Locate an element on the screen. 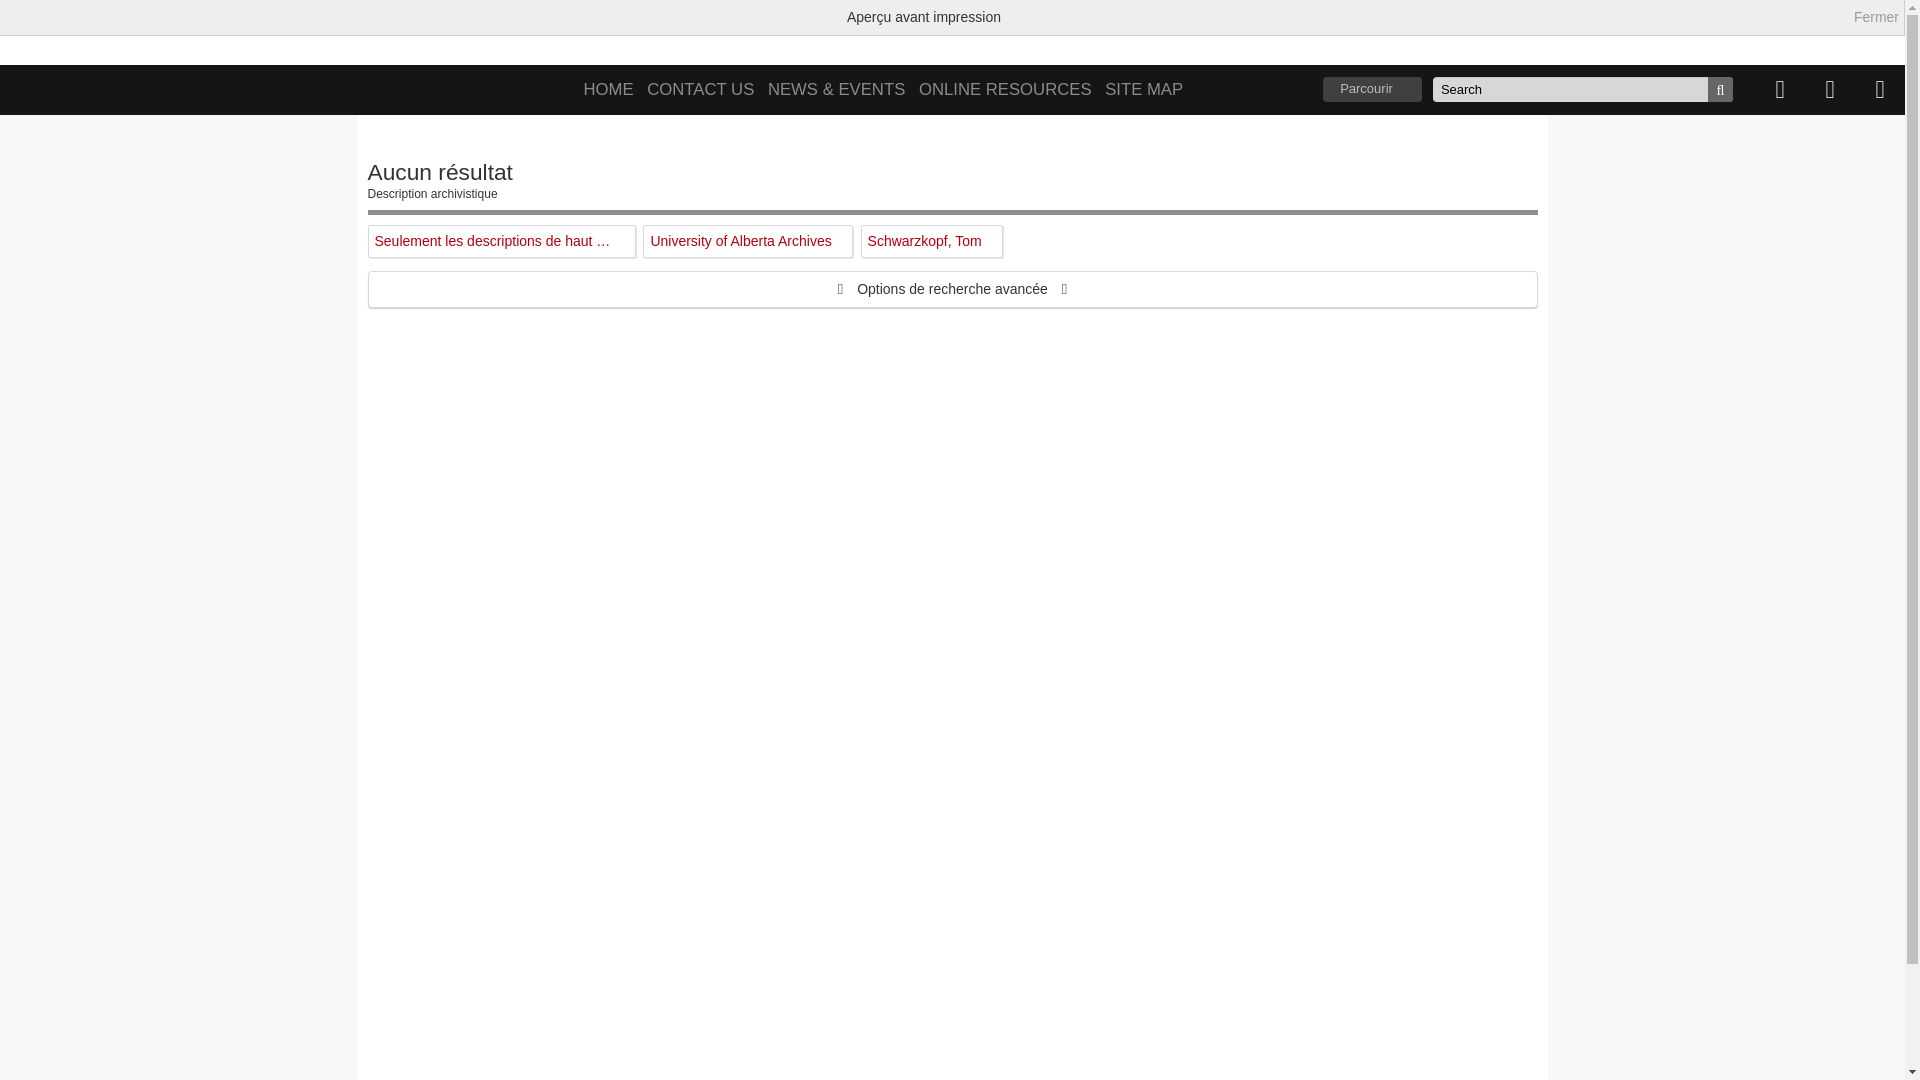 This screenshot has height=1080, width=1920. Facebook is located at coordinates (833, 34).